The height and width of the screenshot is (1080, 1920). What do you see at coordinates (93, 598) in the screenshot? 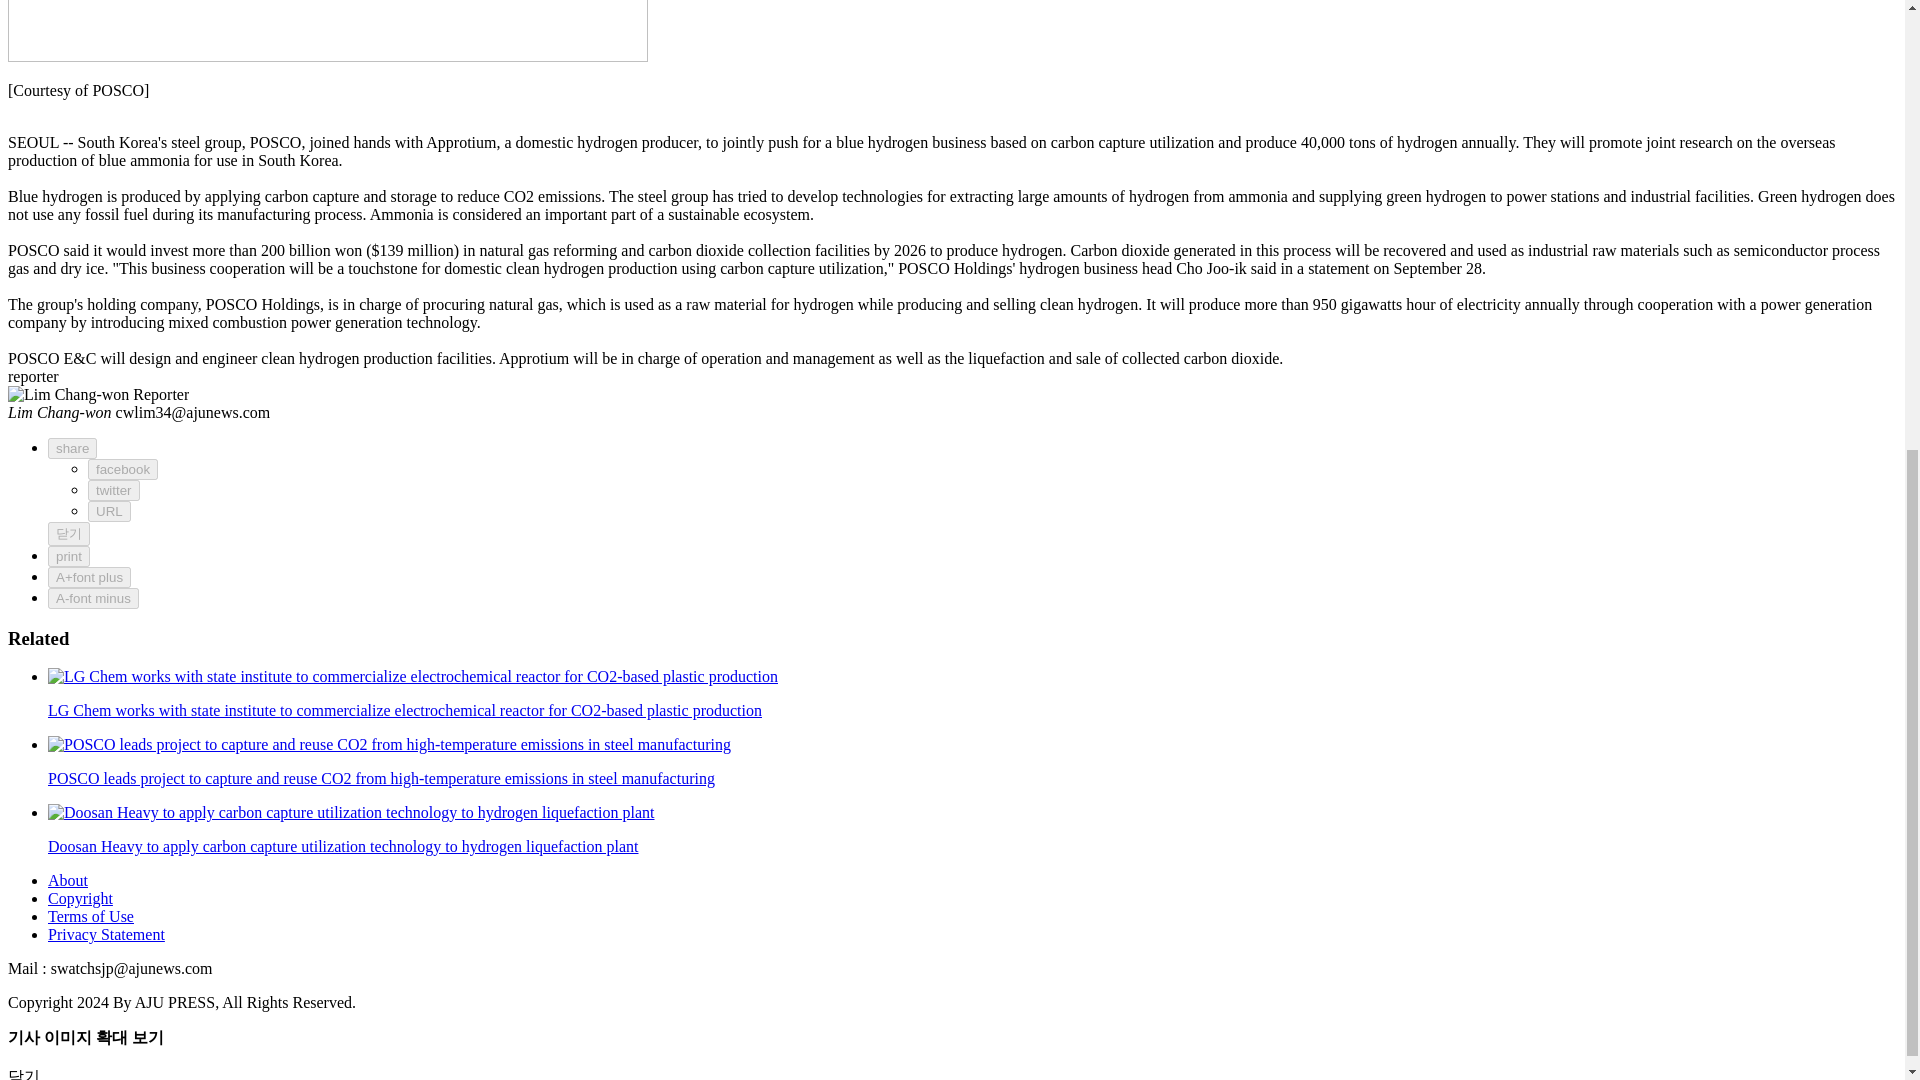
I see `A-font minus` at bounding box center [93, 598].